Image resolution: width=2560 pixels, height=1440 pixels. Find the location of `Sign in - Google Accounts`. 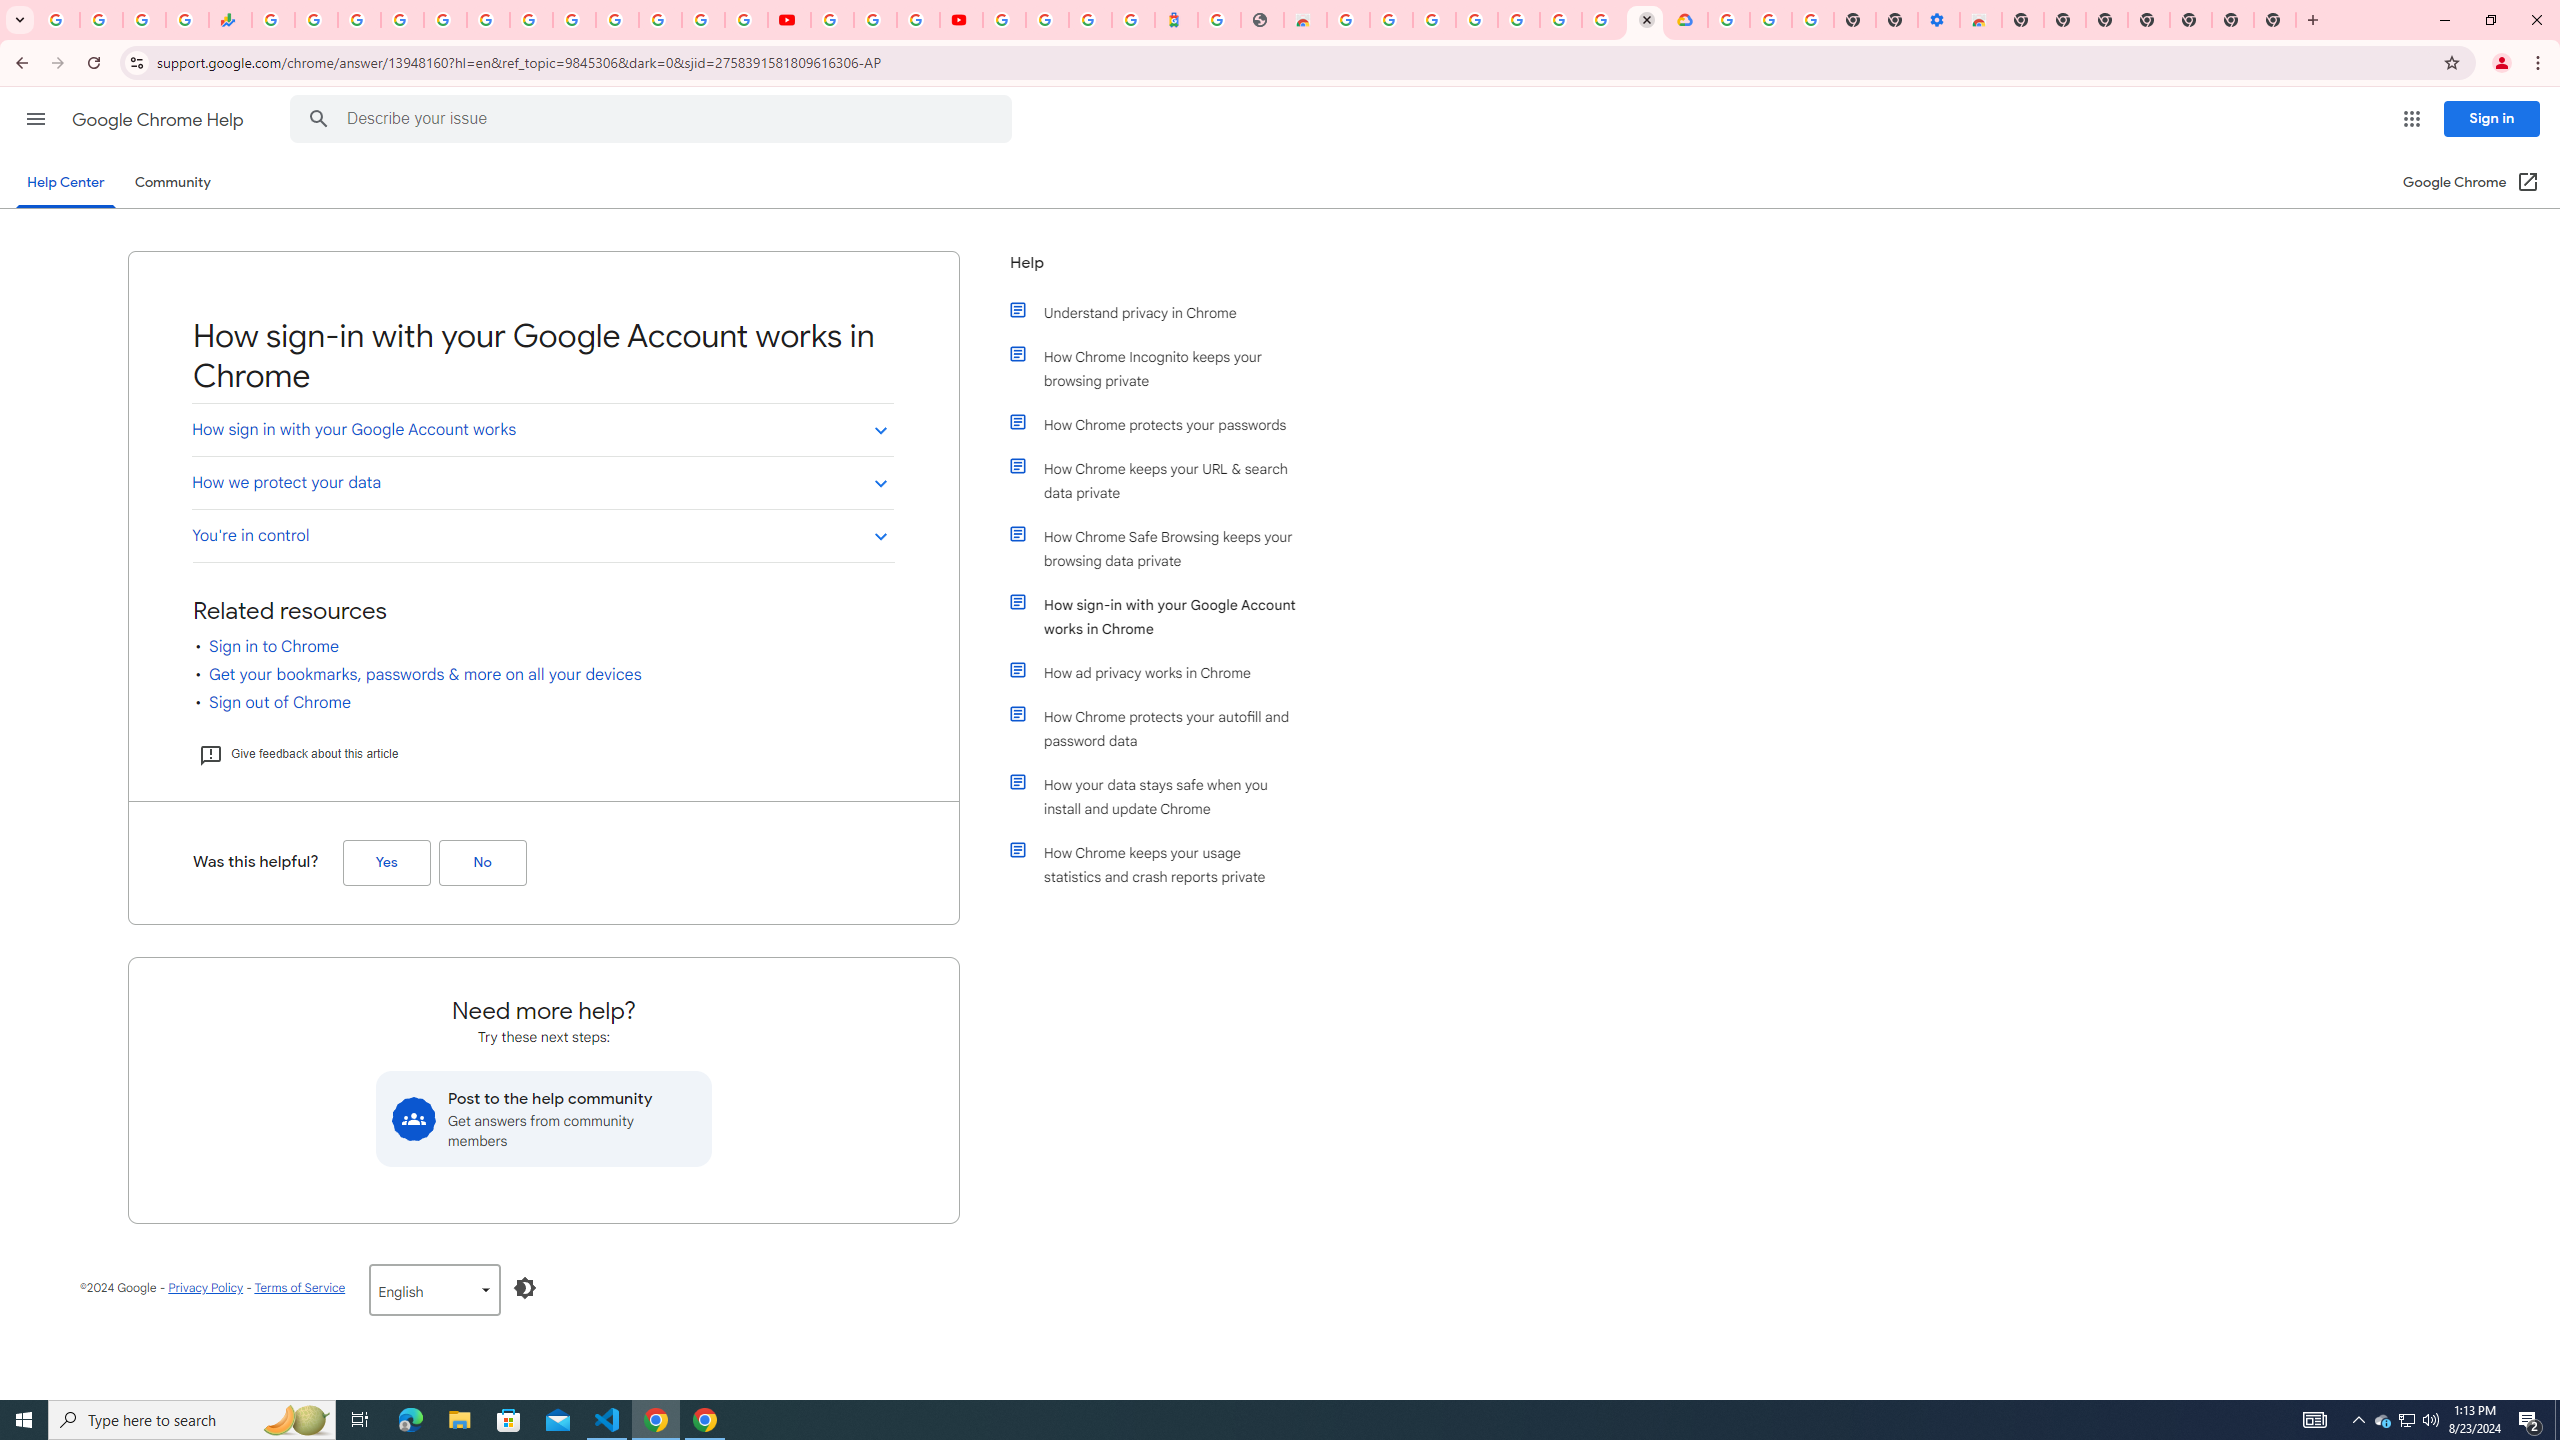

Sign in - Google Accounts is located at coordinates (1728, 20).